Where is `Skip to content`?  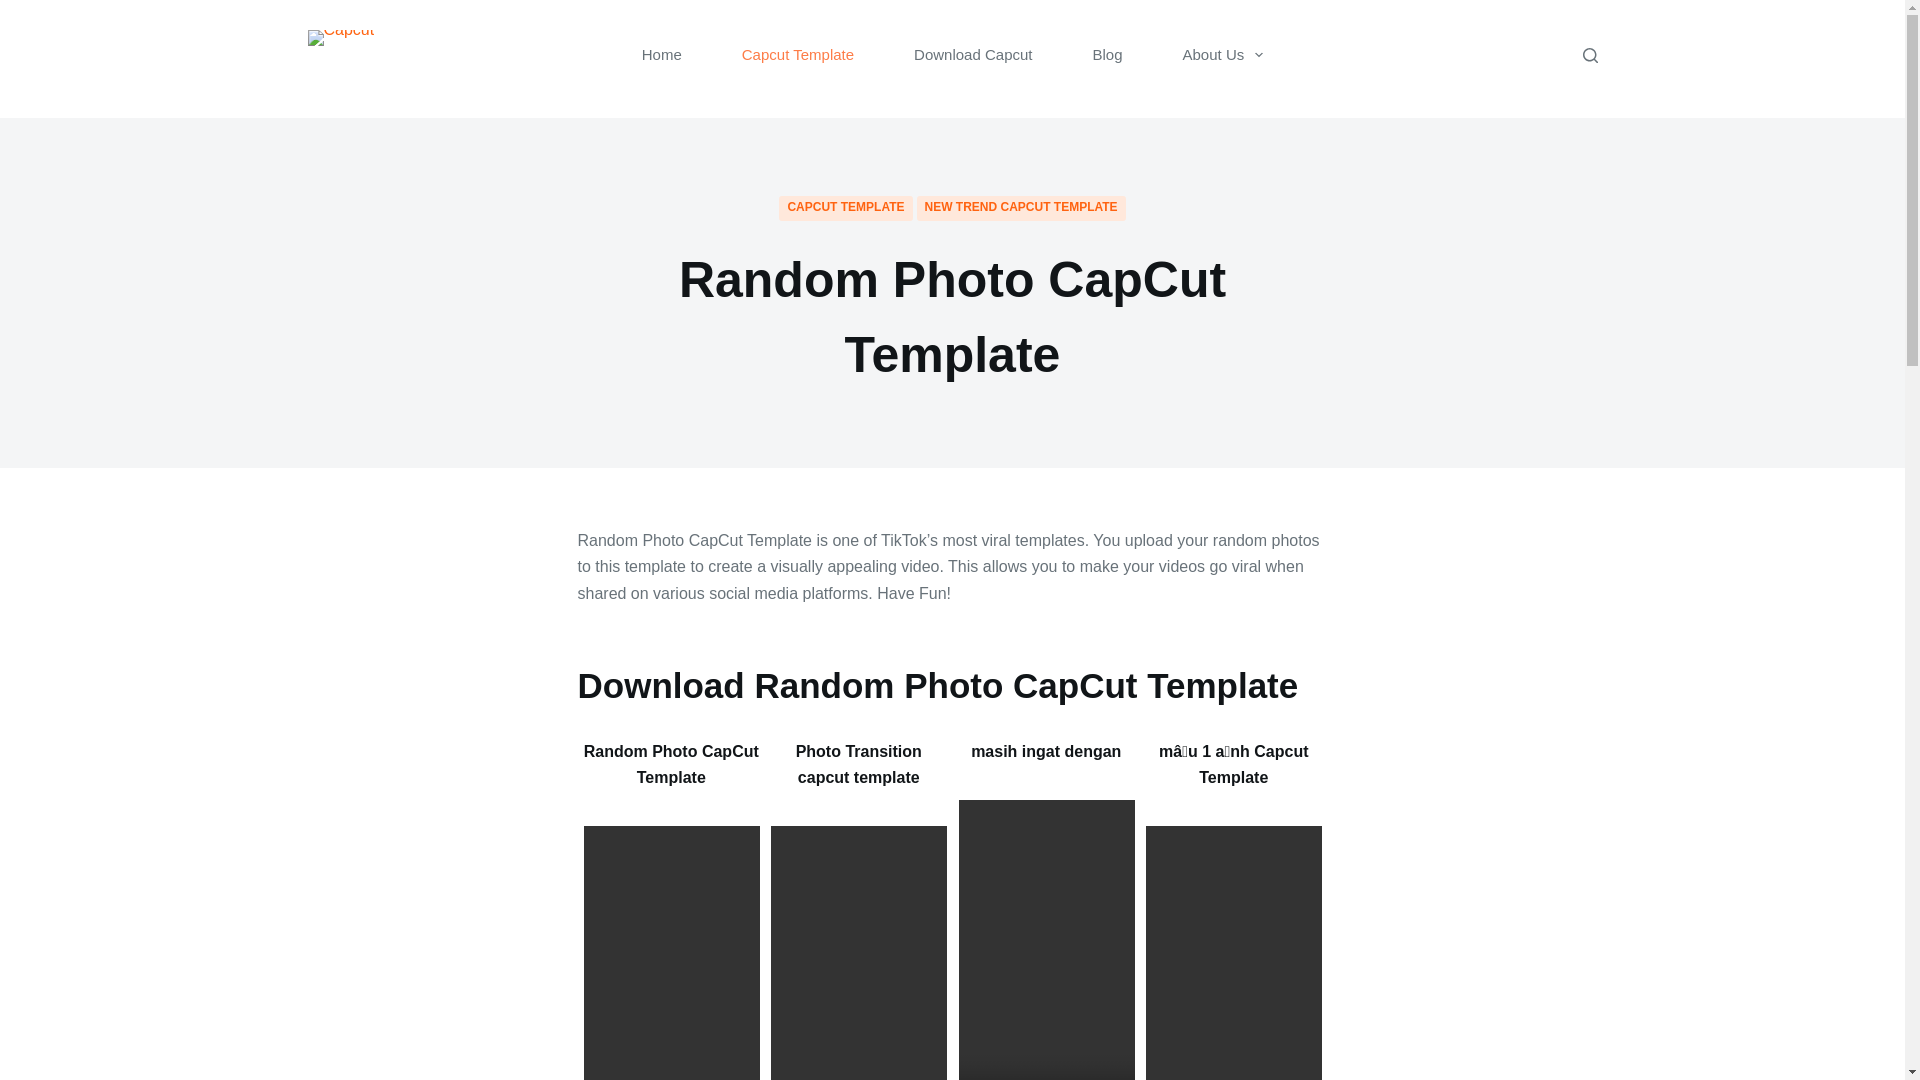 Skip to content is located at coordinates (20, 10).